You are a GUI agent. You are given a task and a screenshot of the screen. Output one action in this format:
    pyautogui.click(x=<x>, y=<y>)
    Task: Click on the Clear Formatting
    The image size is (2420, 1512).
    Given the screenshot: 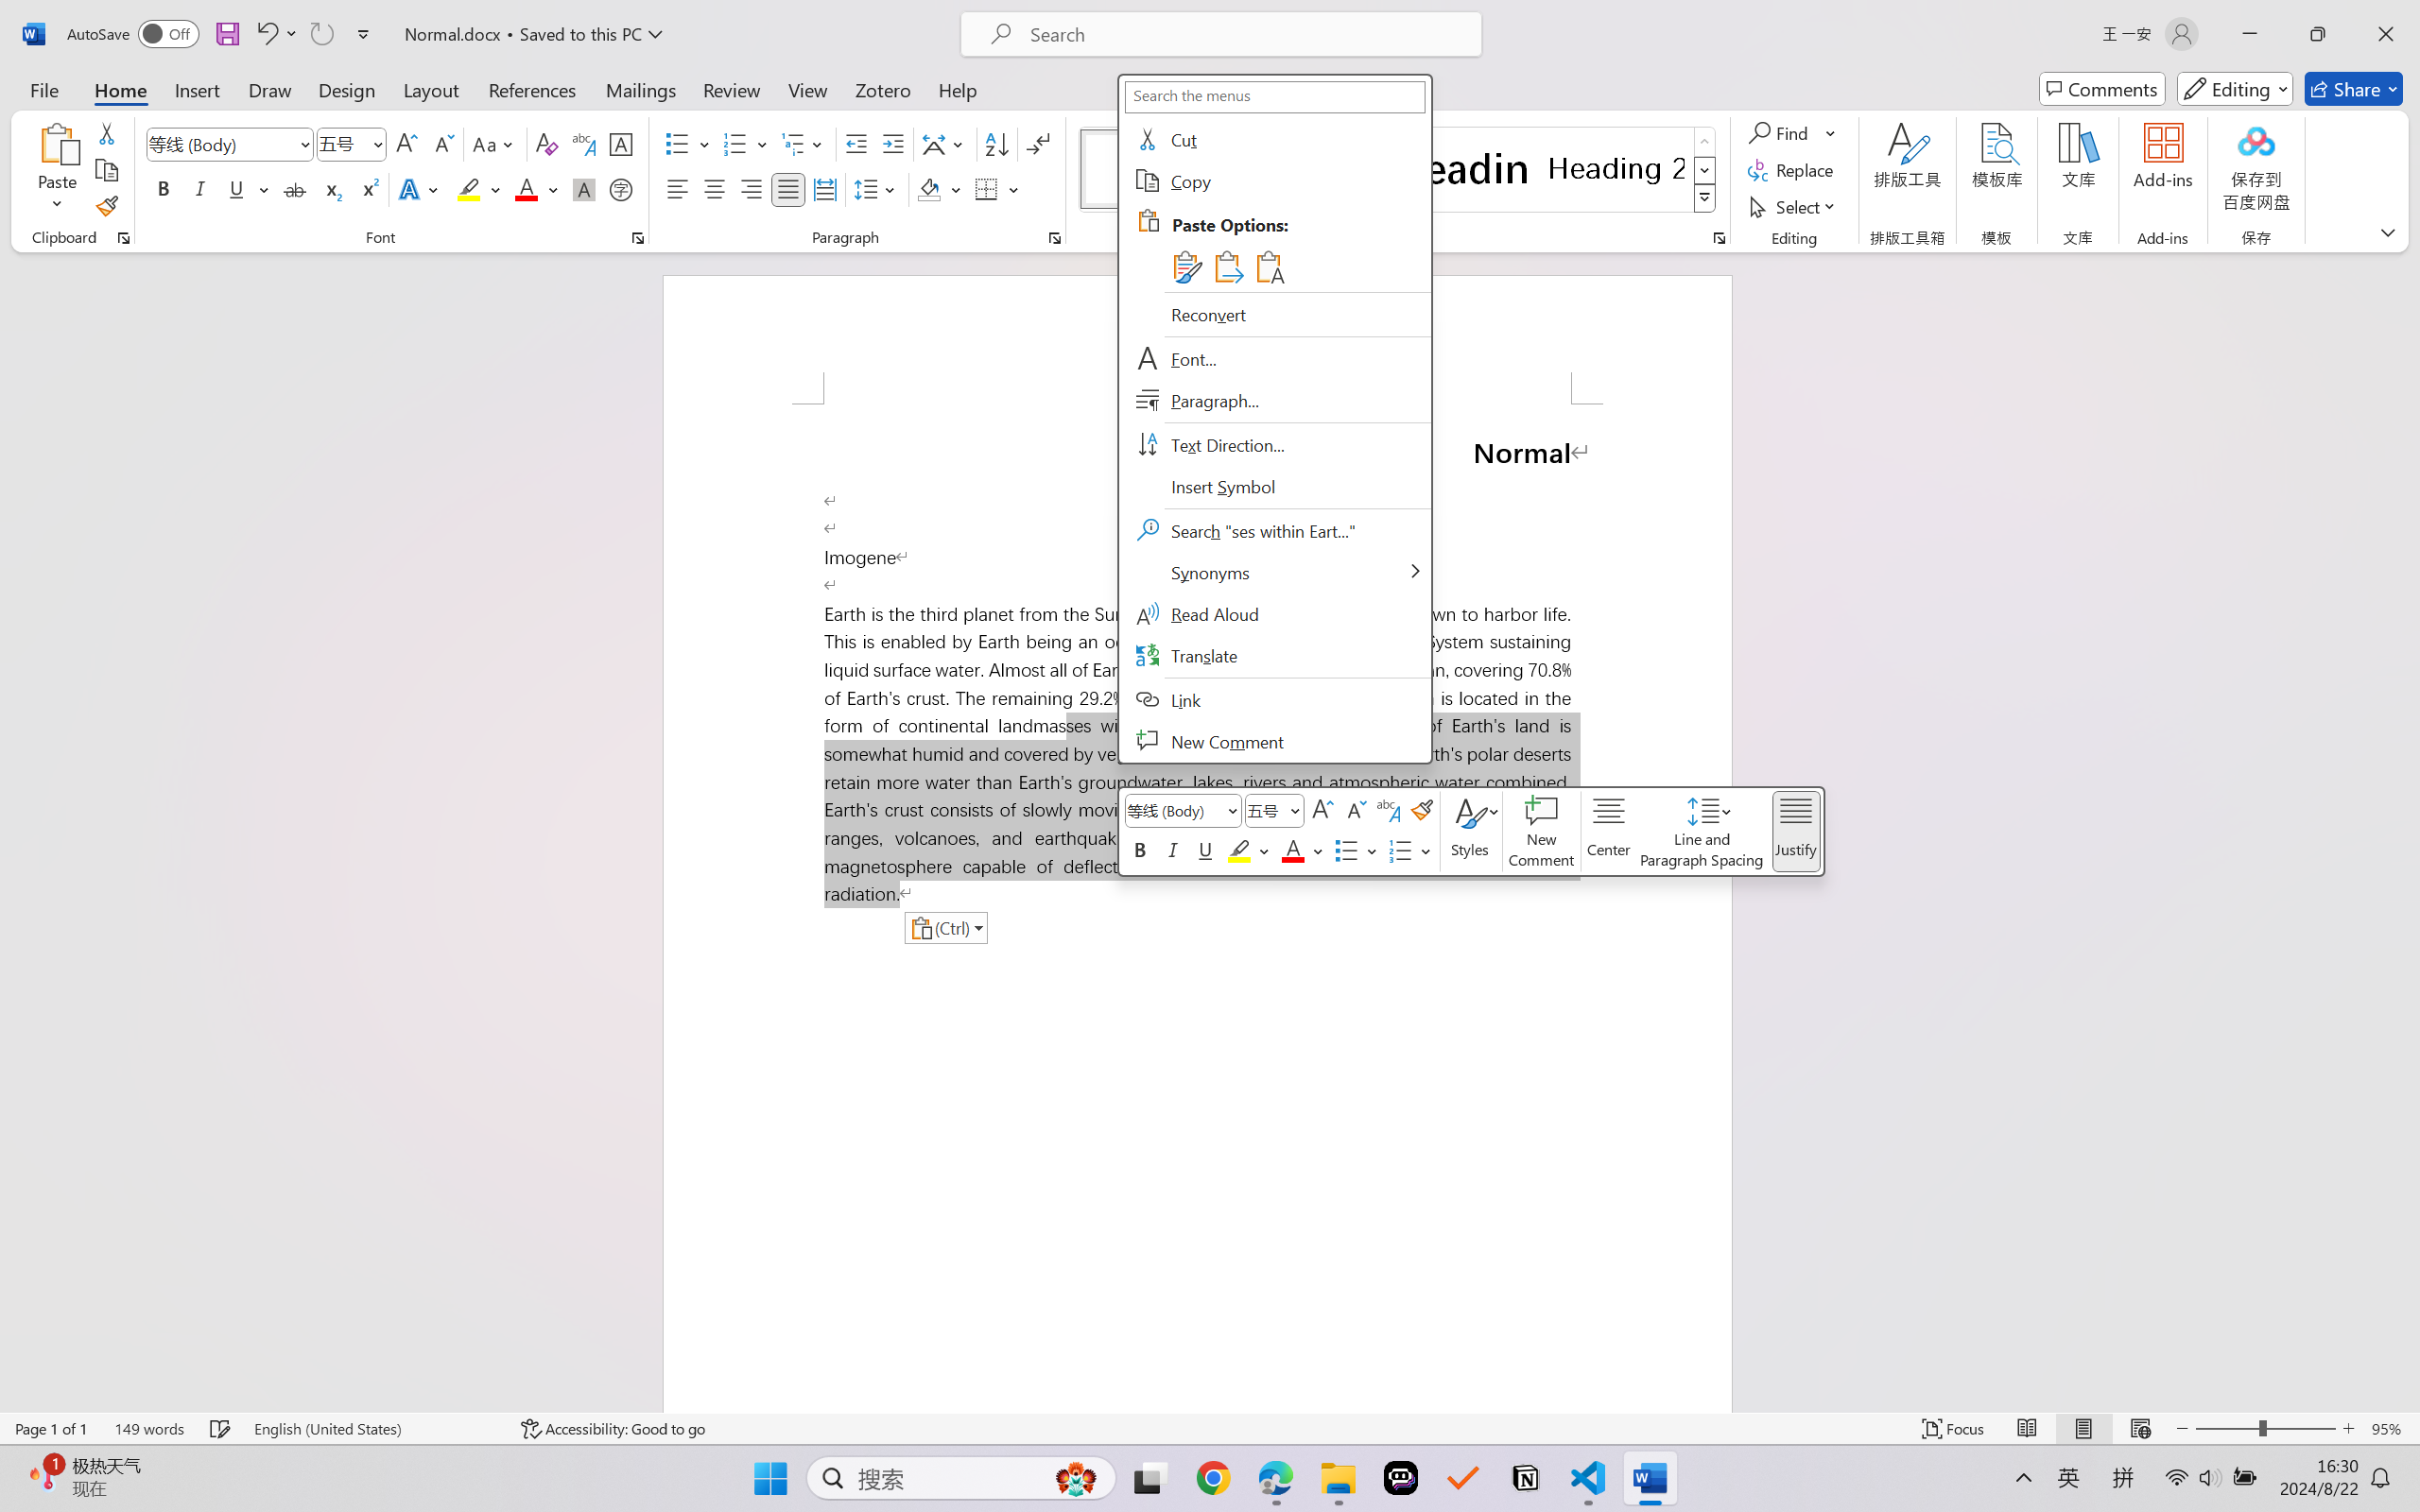 What is the action you would take?
    pyautogui.click(x=546, y=144)
    